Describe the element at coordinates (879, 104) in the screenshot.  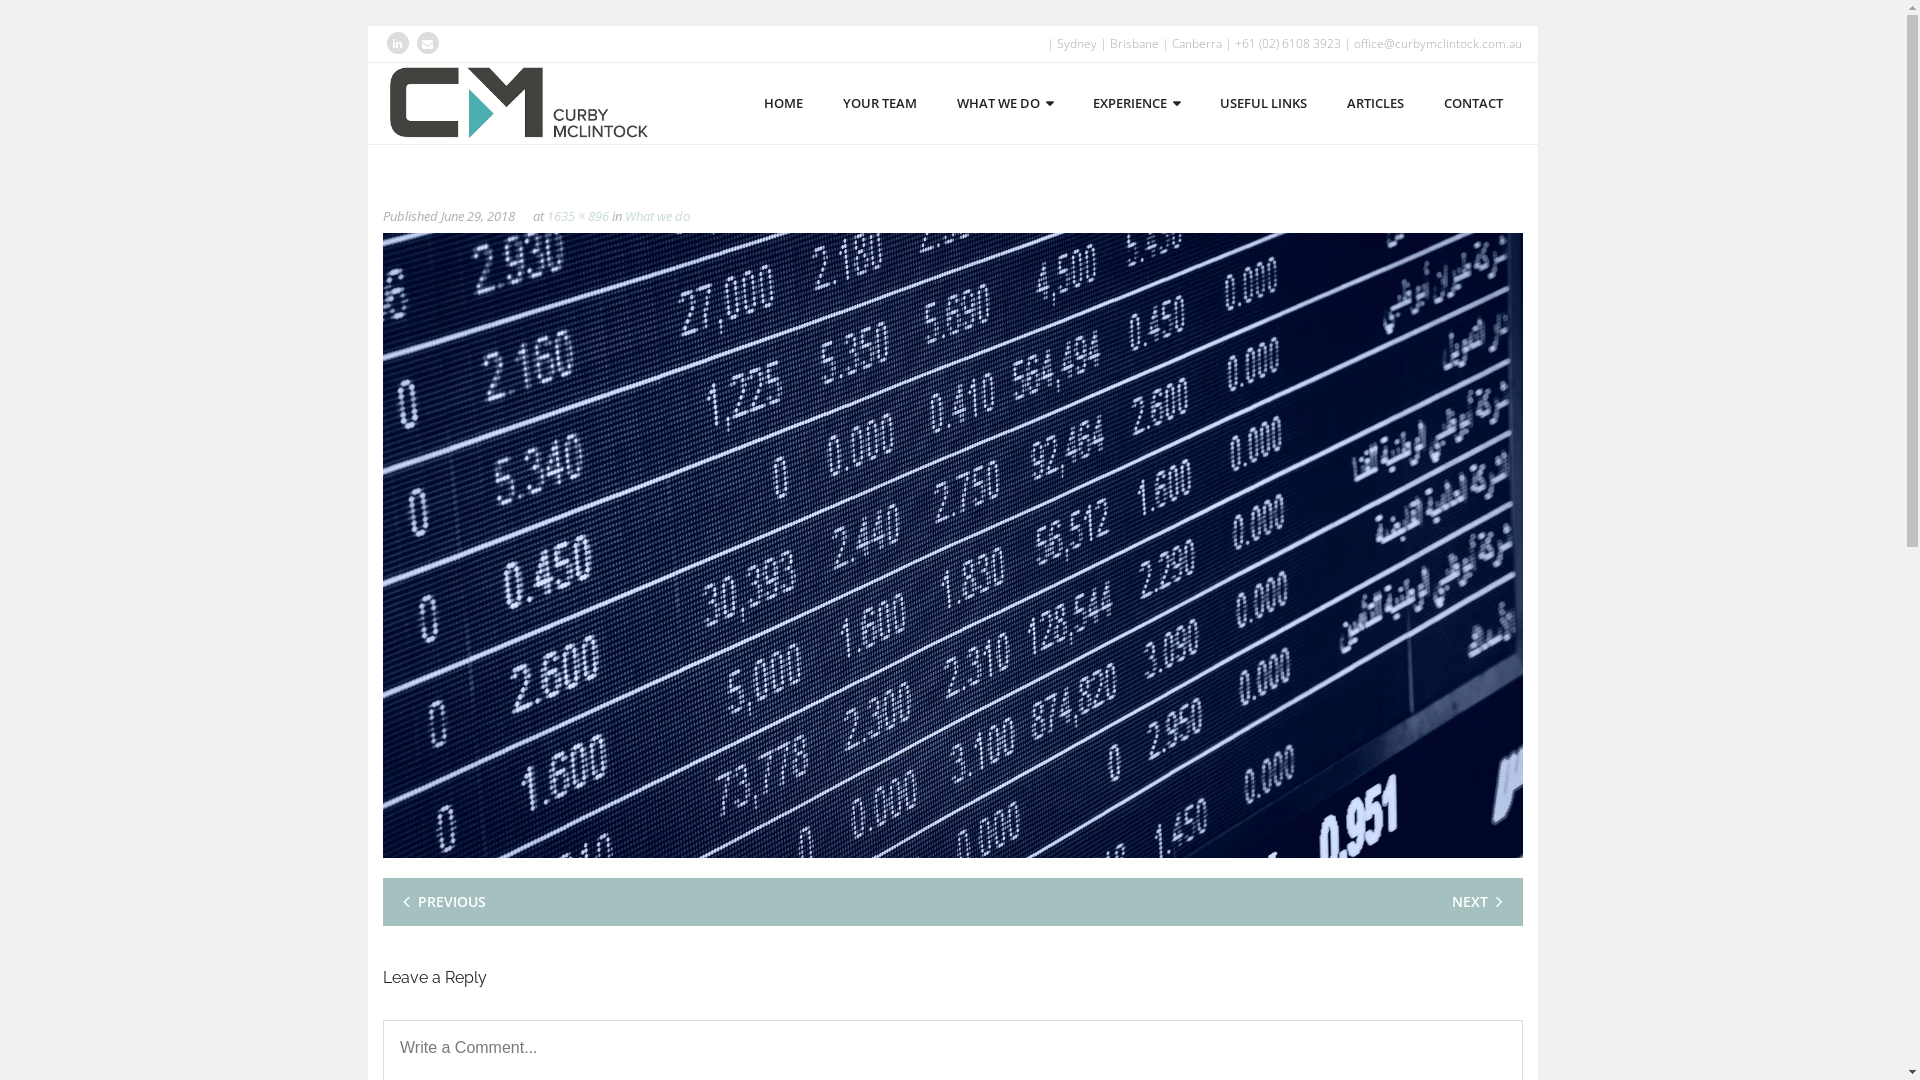
I see `YOUR TEAM` at that location.